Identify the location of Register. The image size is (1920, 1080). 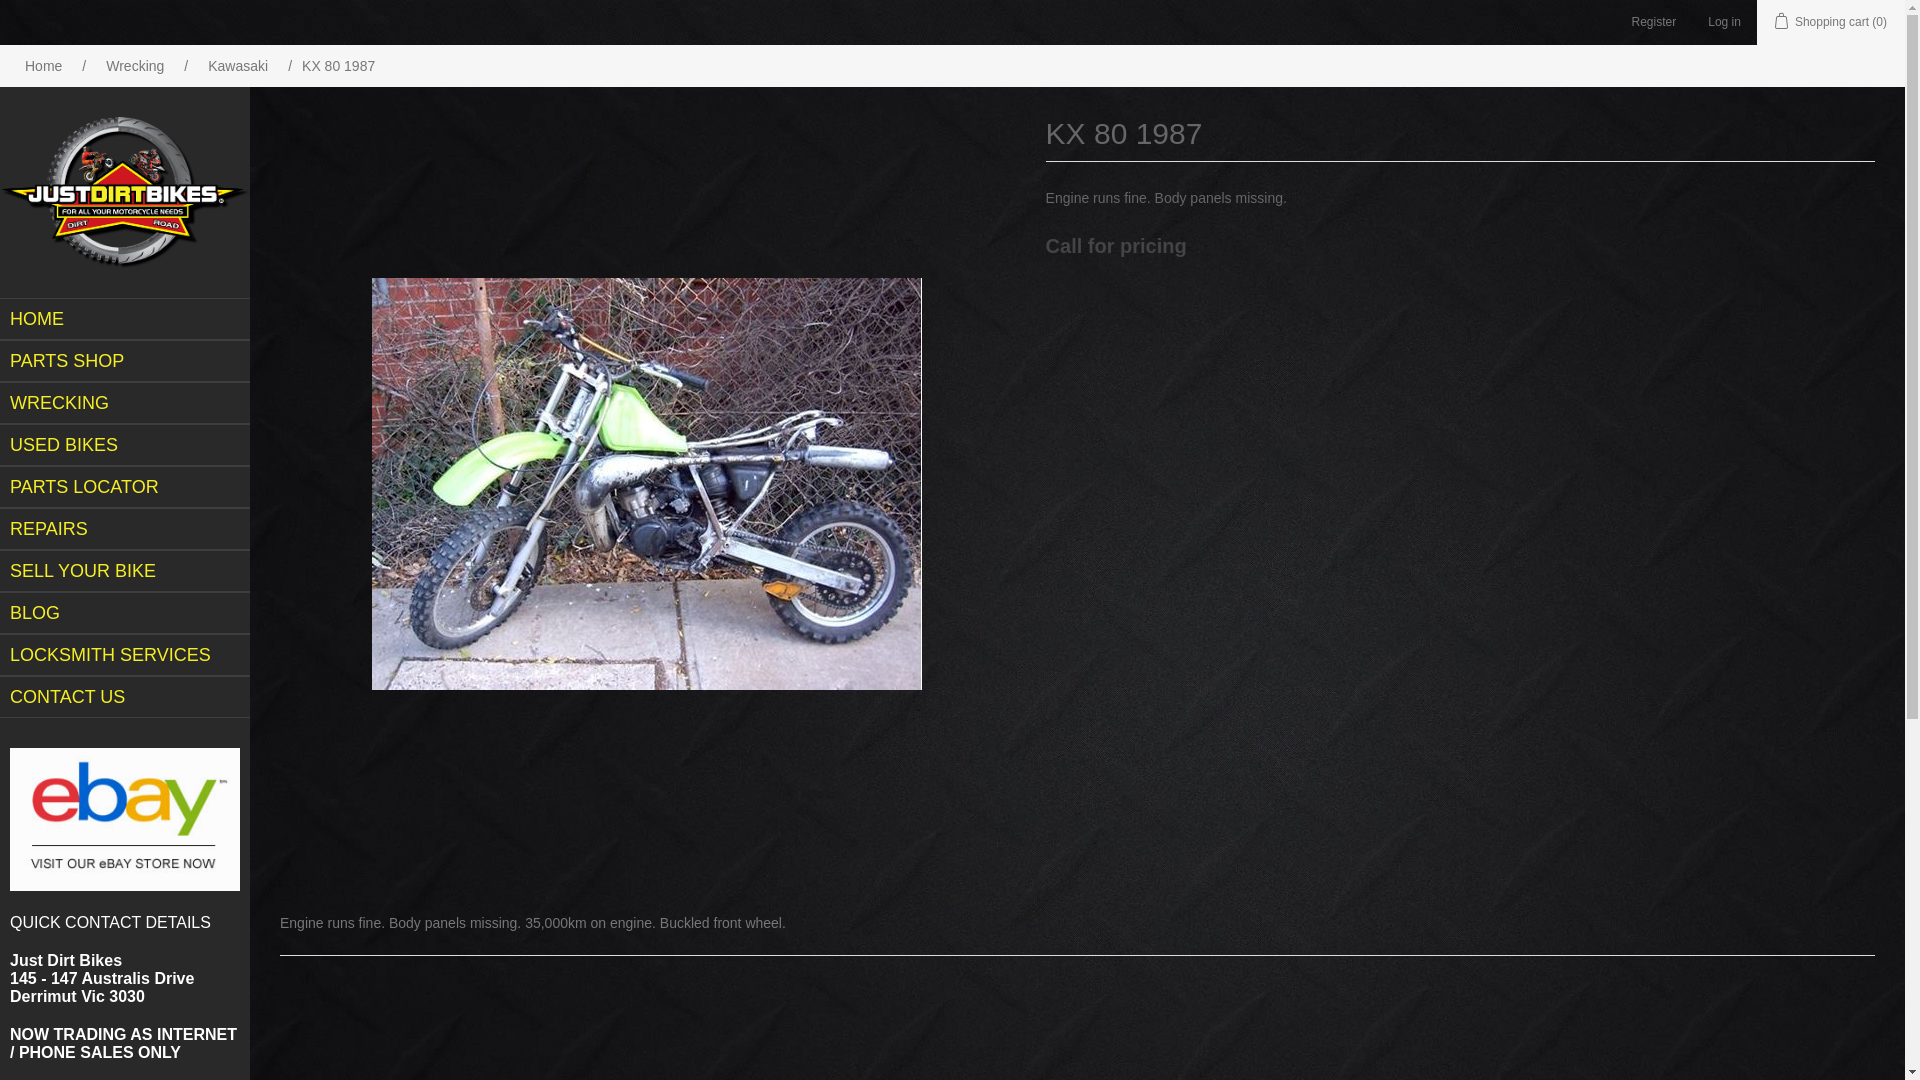
(1654, 22).